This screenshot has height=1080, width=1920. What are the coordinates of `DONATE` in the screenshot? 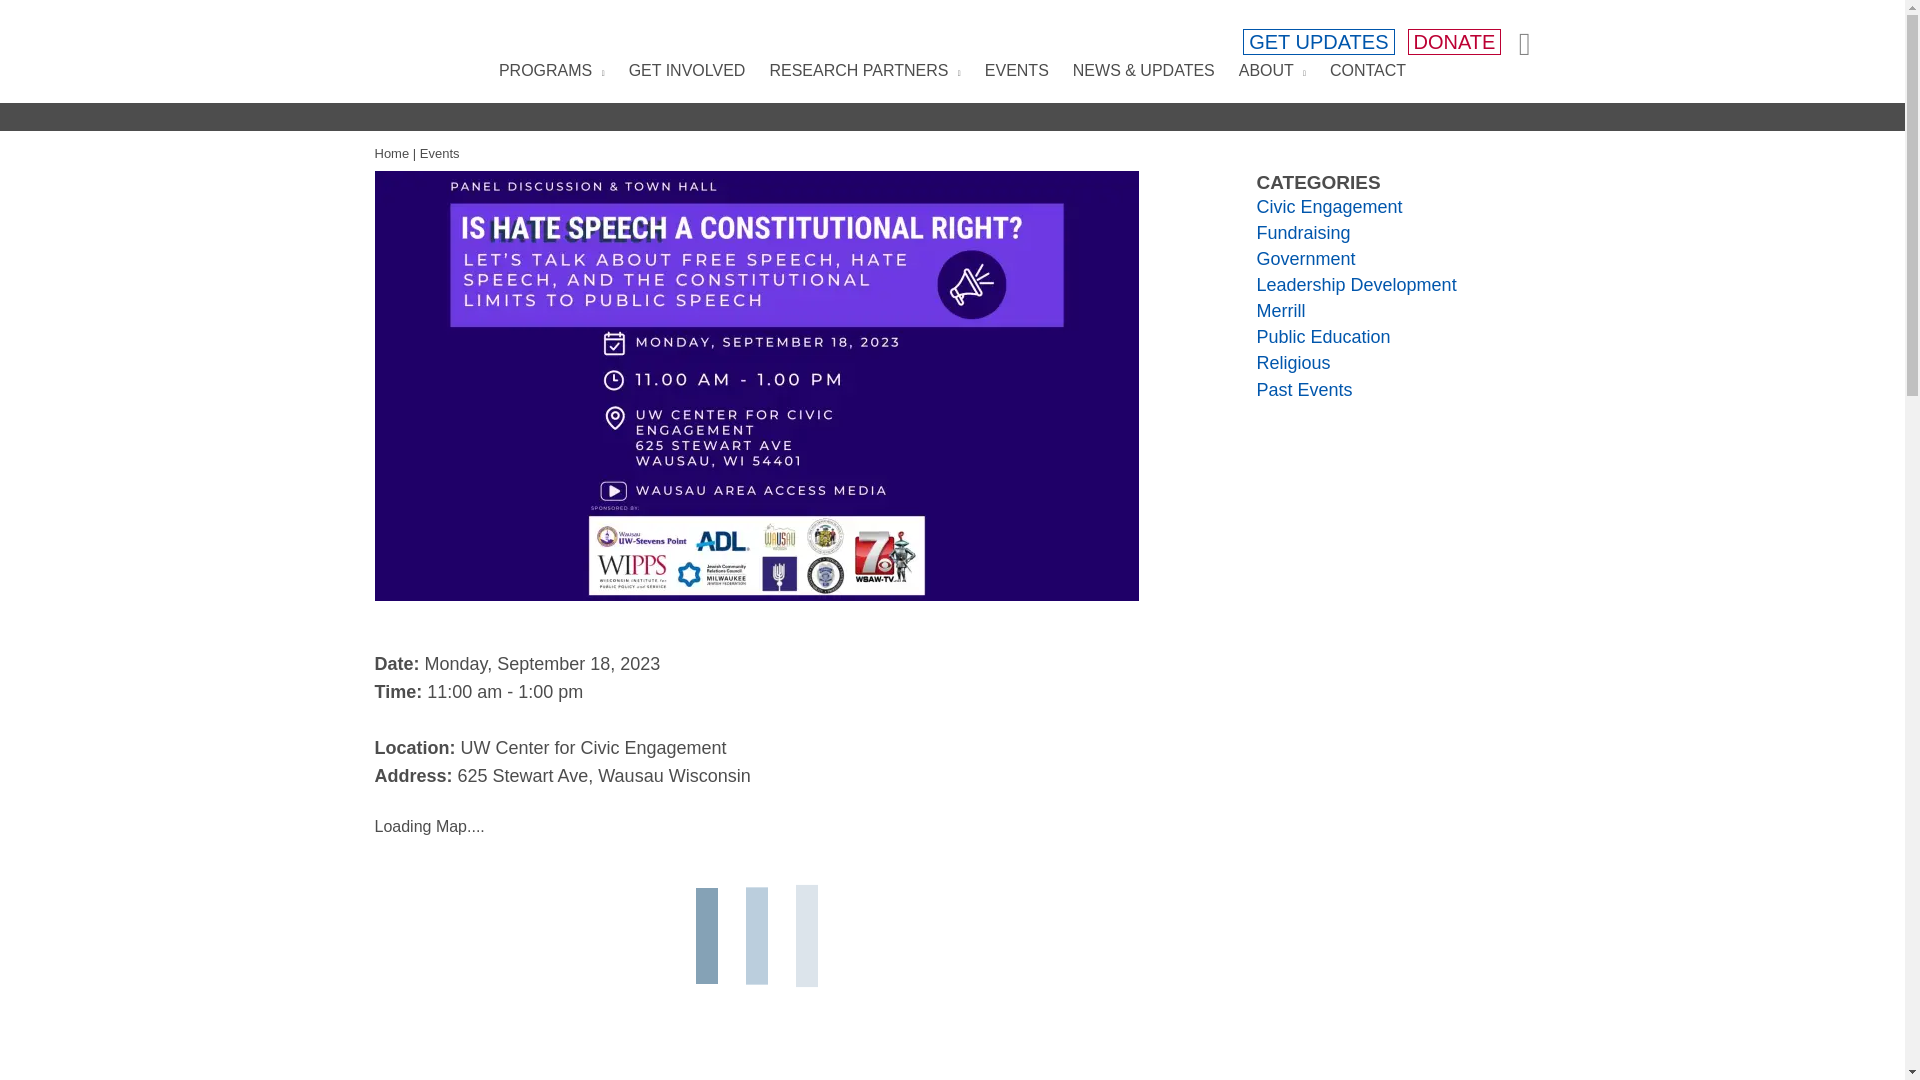 It's located at (1454, 42).